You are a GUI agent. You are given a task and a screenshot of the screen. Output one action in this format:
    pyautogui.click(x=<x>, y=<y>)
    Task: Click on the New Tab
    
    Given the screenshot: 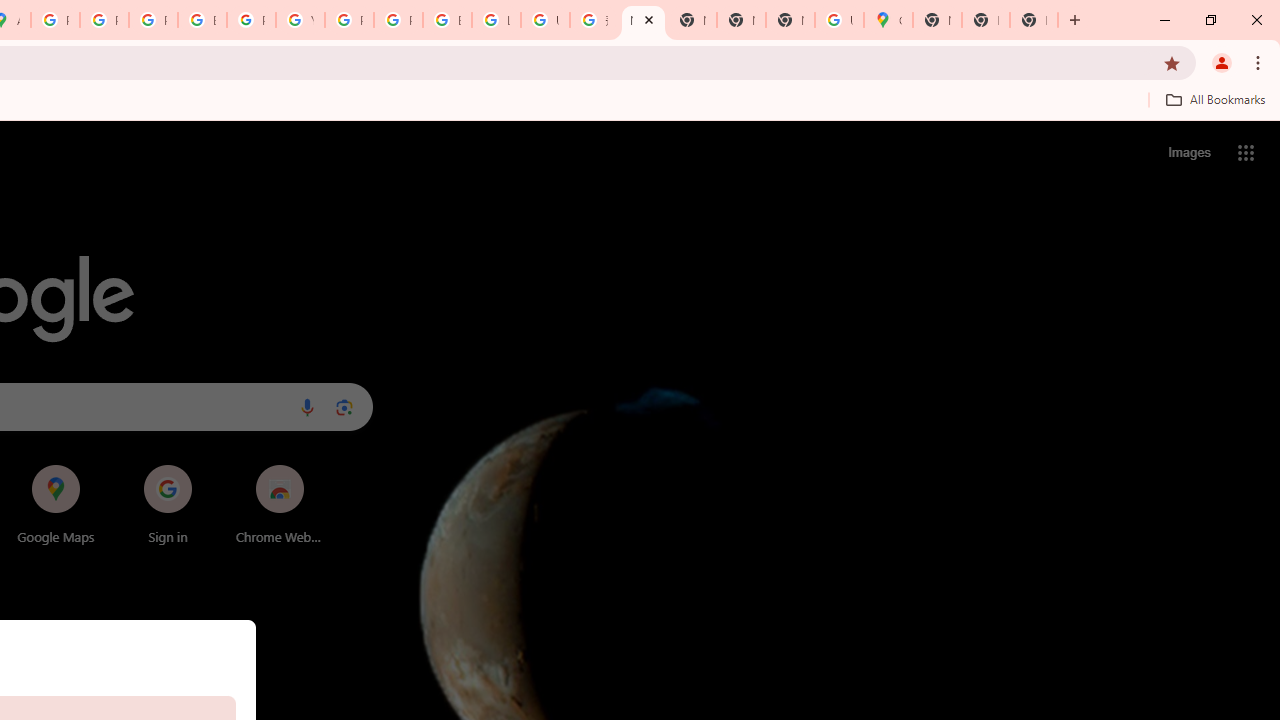 What is the action you would take?
    pyautogui.click(x=986, y=20)
    